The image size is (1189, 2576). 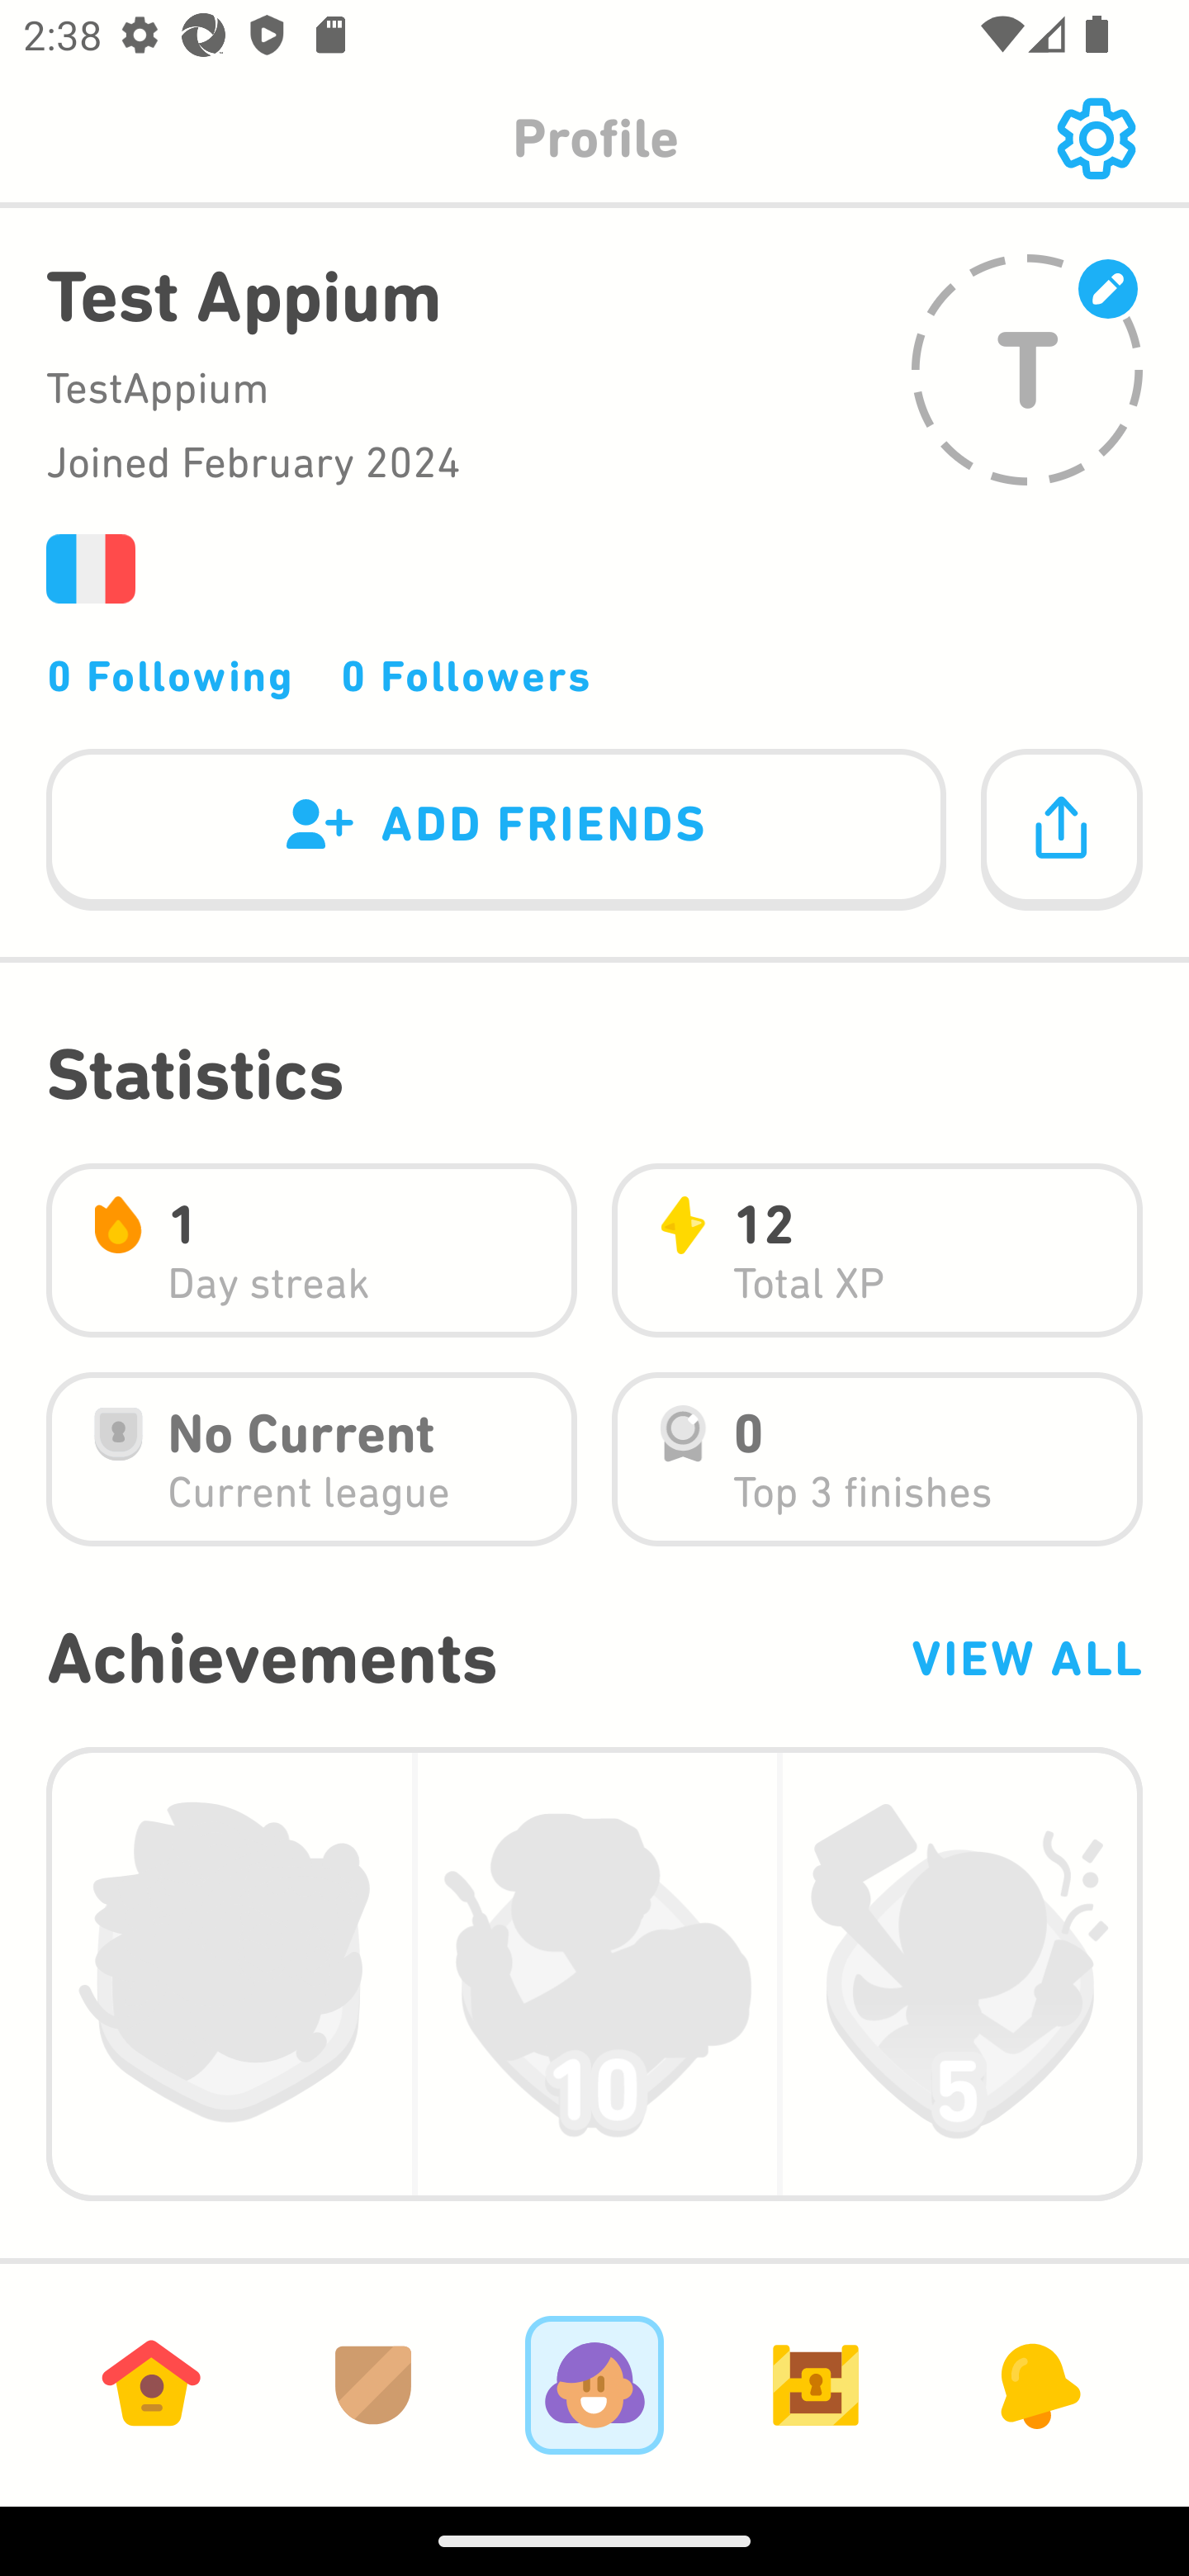 I want to click on Profile Tab, so click(x=594, y=2384).